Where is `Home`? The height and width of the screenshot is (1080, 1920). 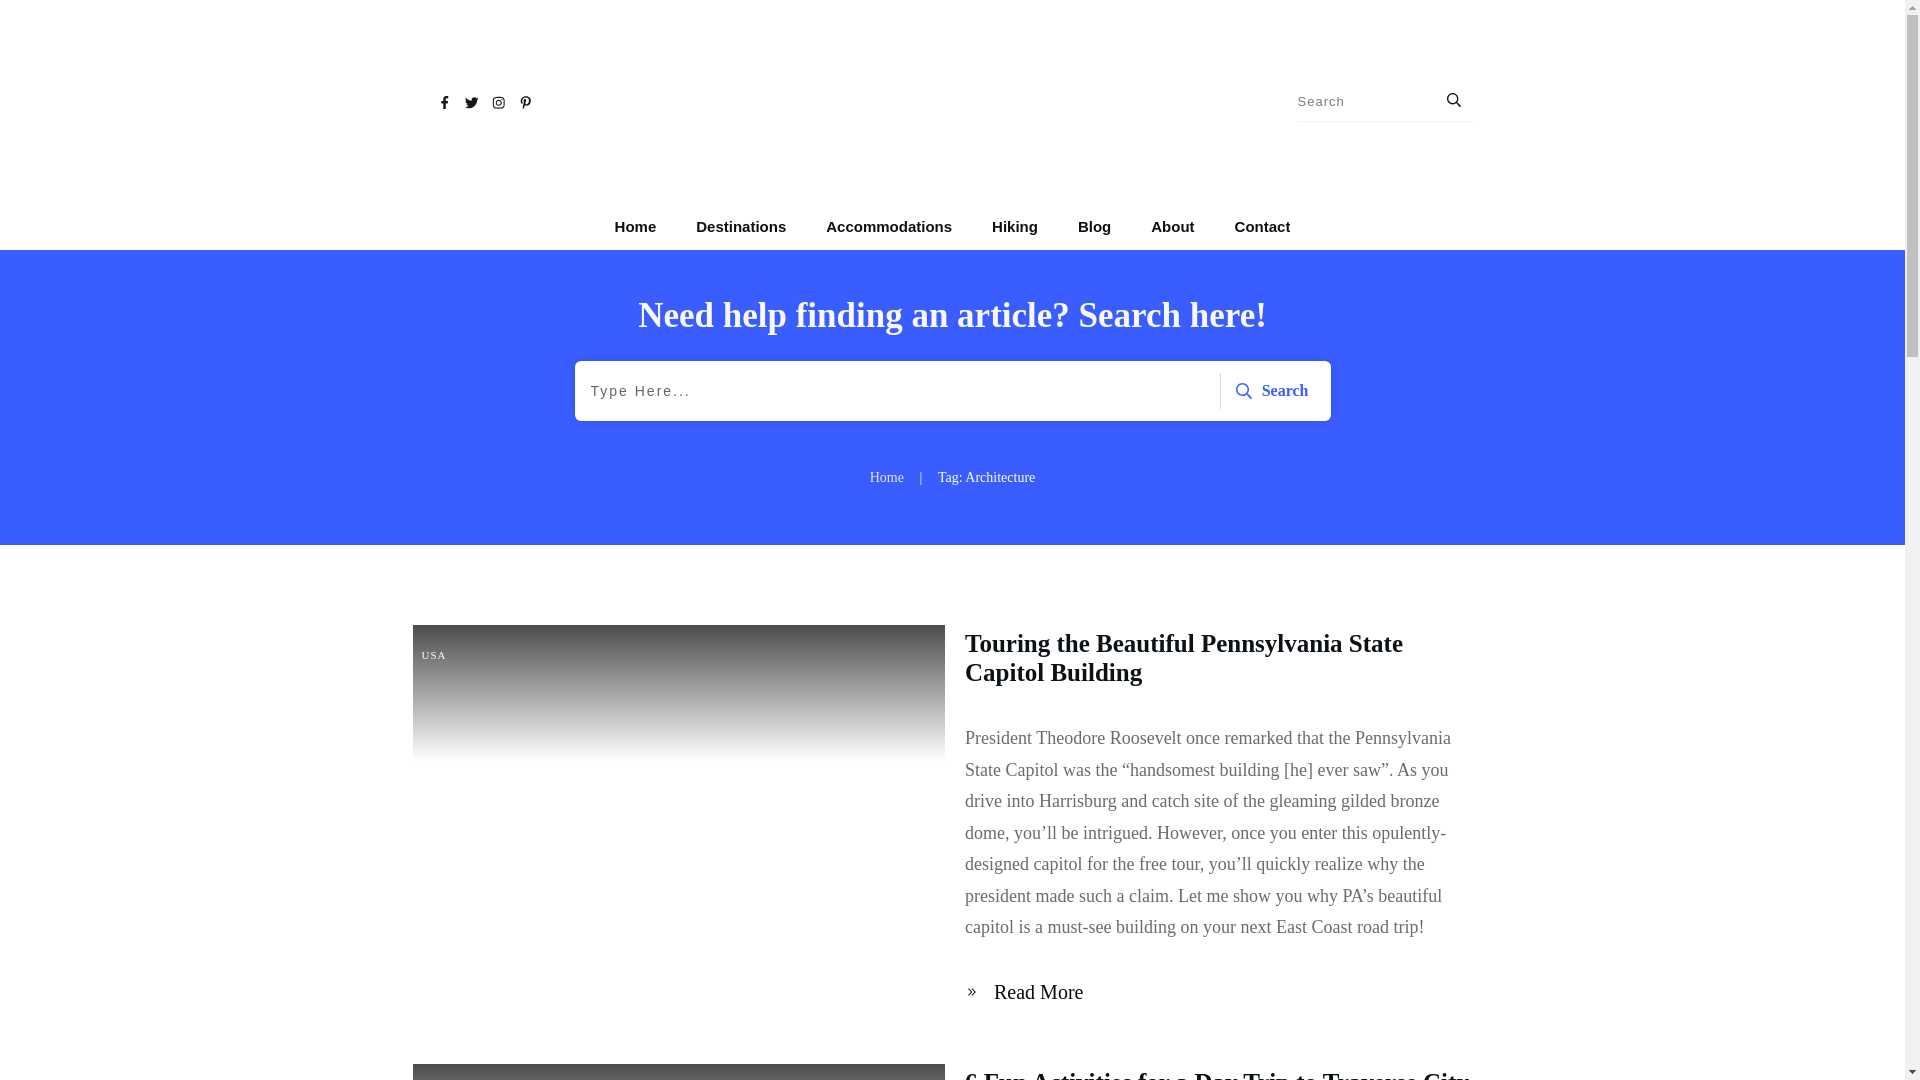 Home is located at coordinates (886, 477).